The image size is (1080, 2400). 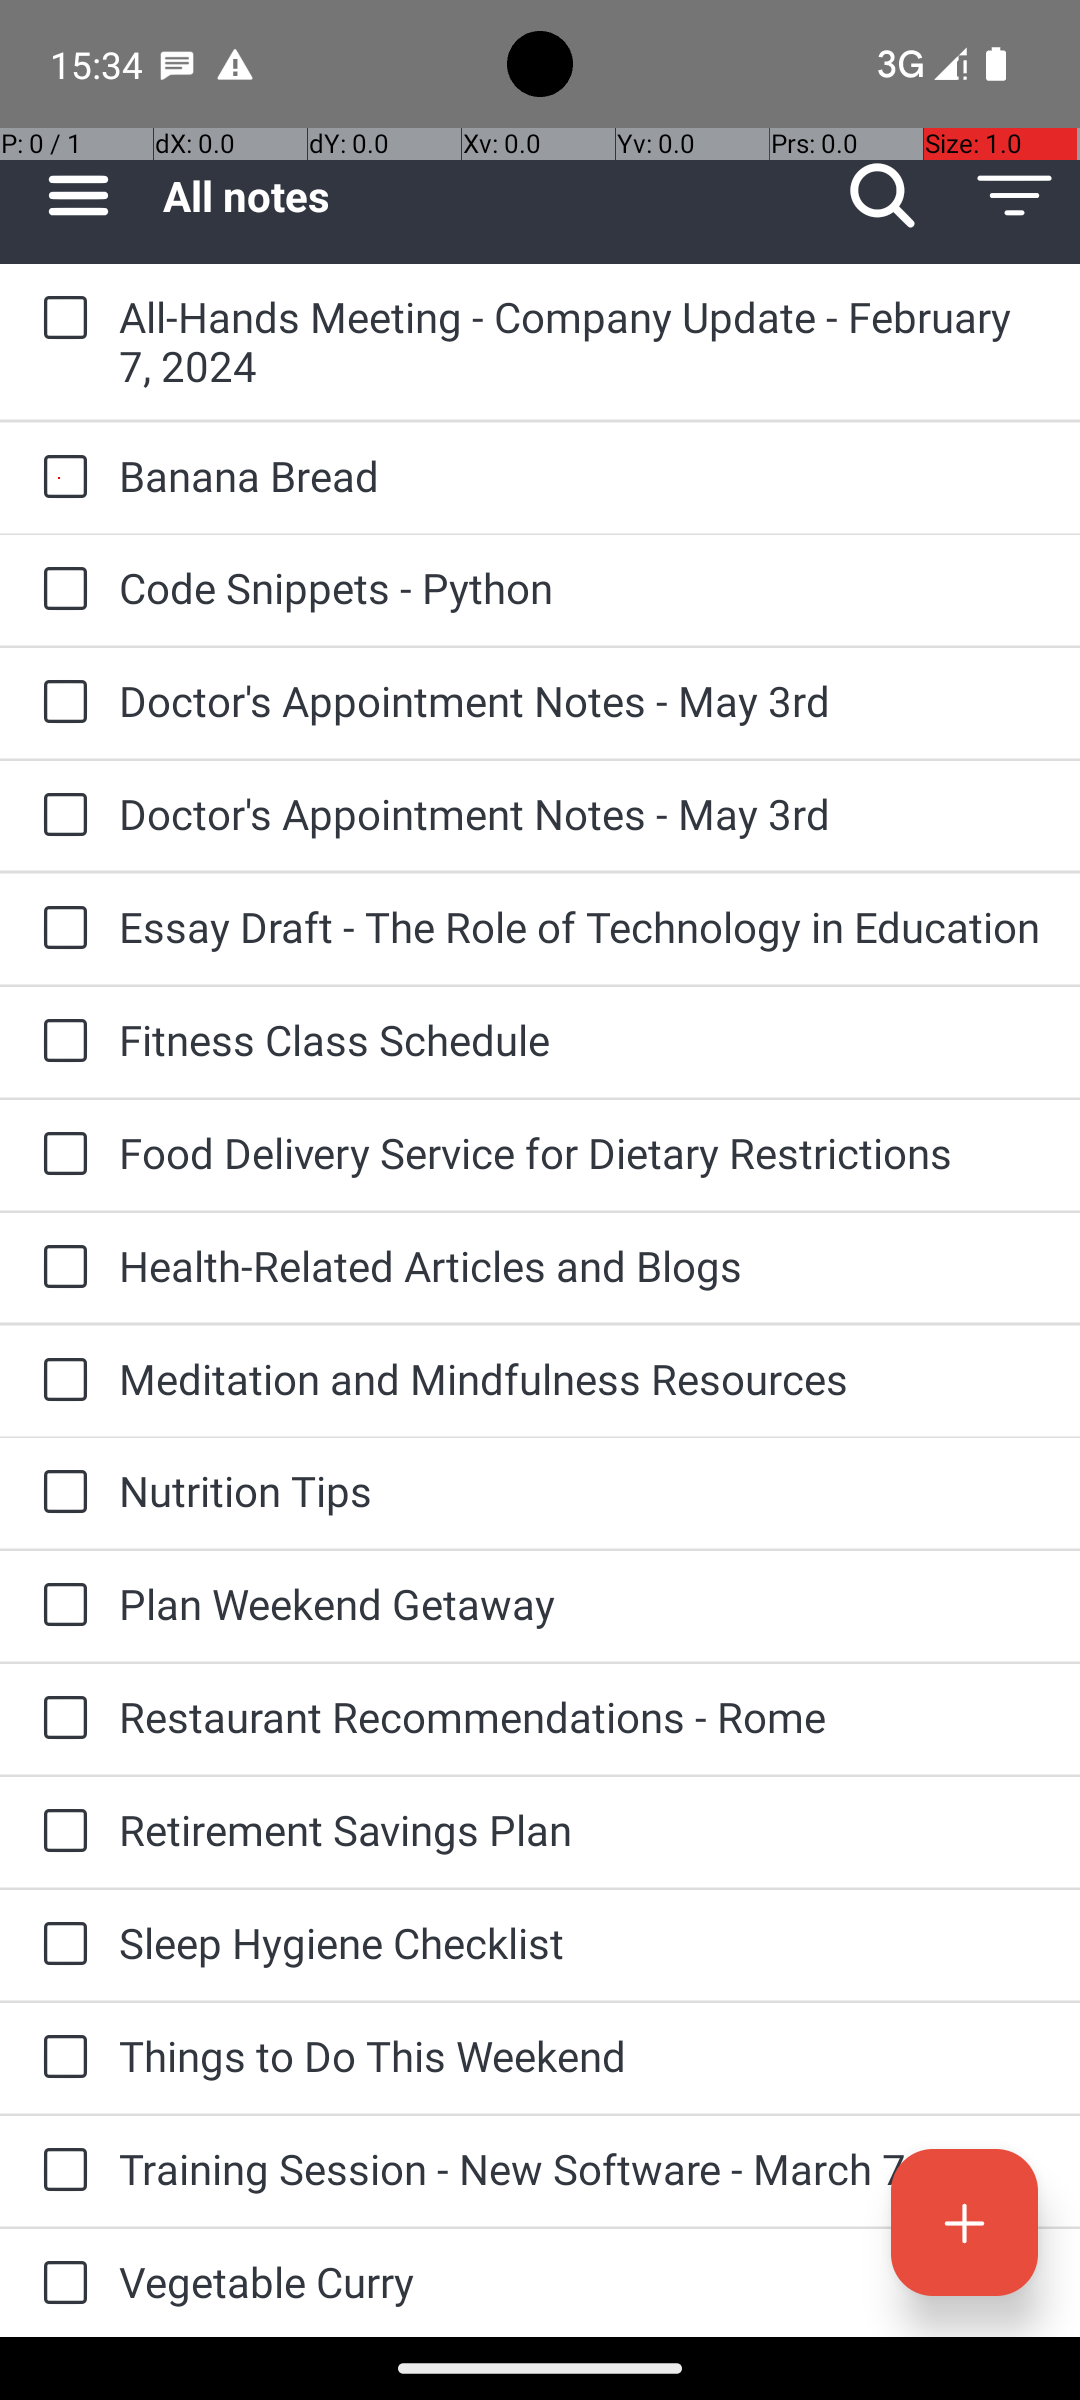 I want to click on Nutrition Tips, so click(x=580, y=1490).